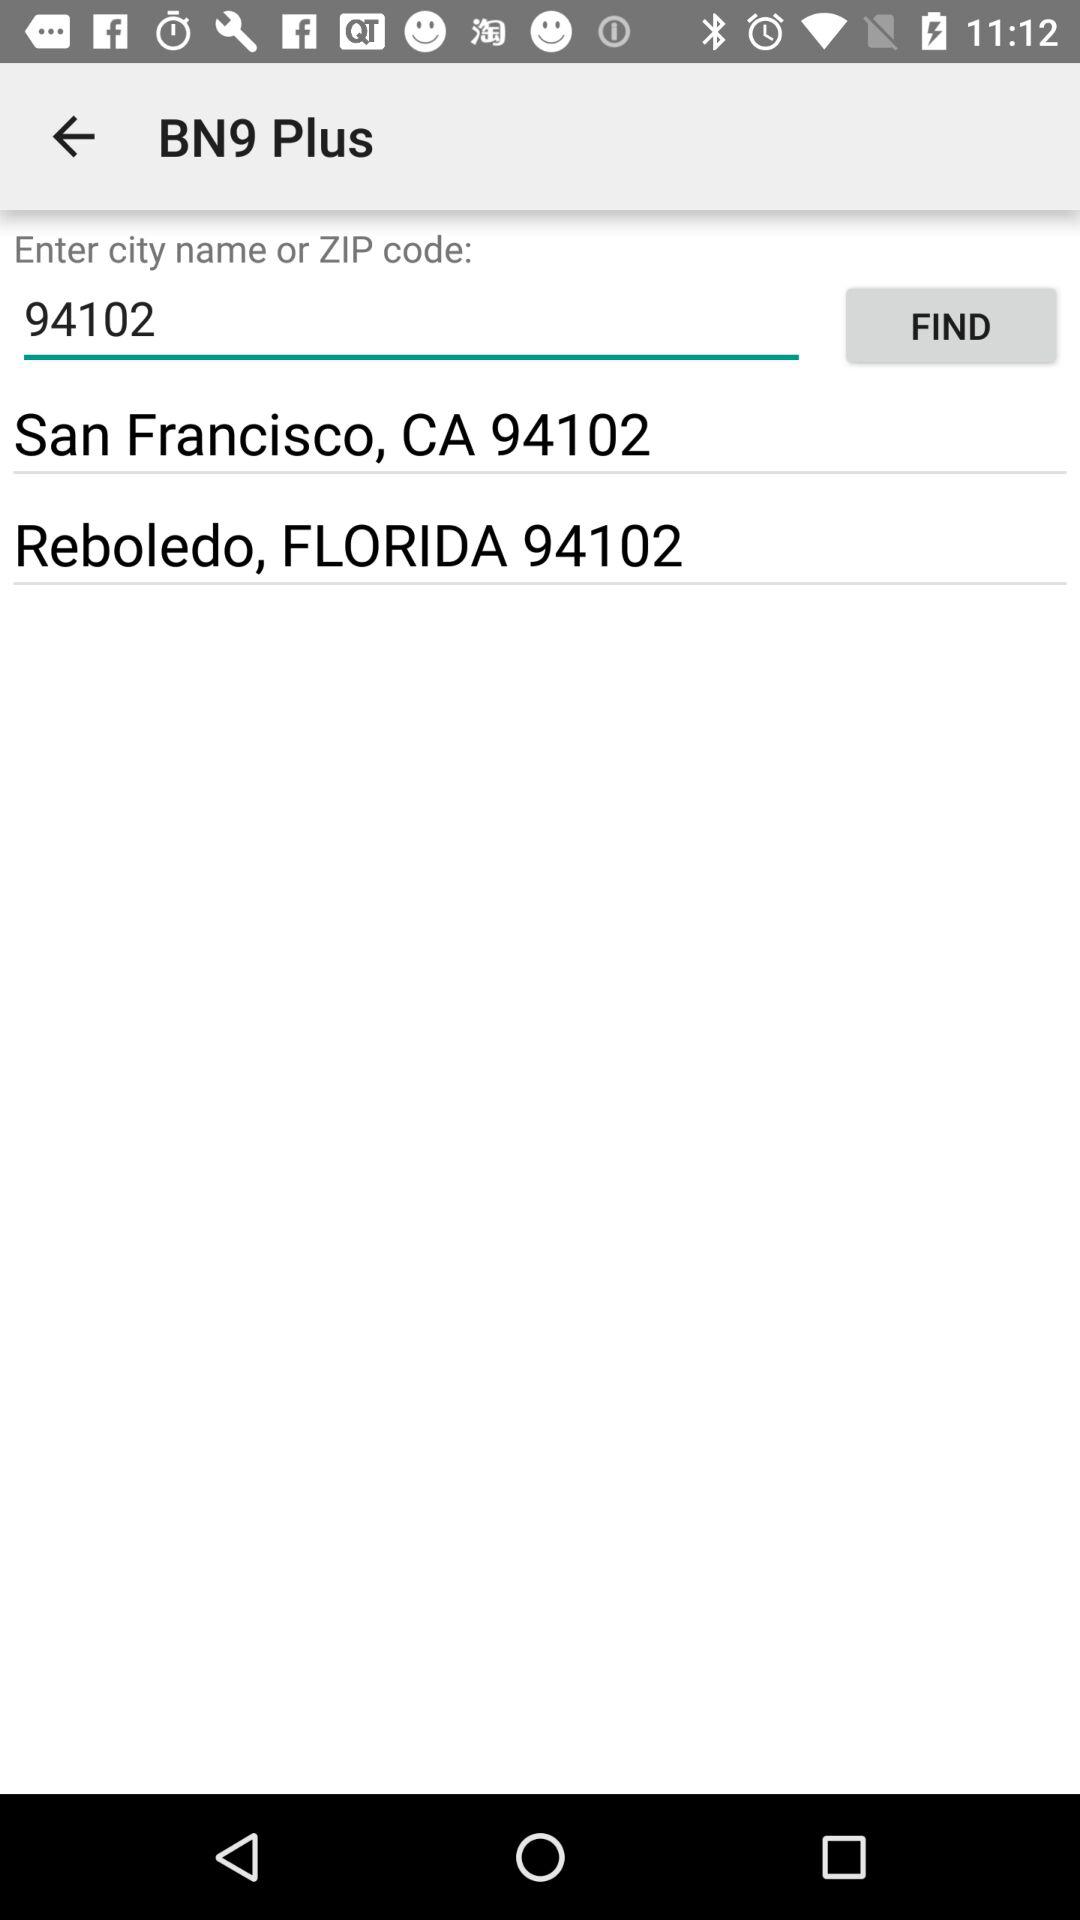 The width and height of the screenshot is (1080, 1920). Describe the element at coordinates (950, 326) in the screenshot. I see `press item to the right of the 94102` at that location.